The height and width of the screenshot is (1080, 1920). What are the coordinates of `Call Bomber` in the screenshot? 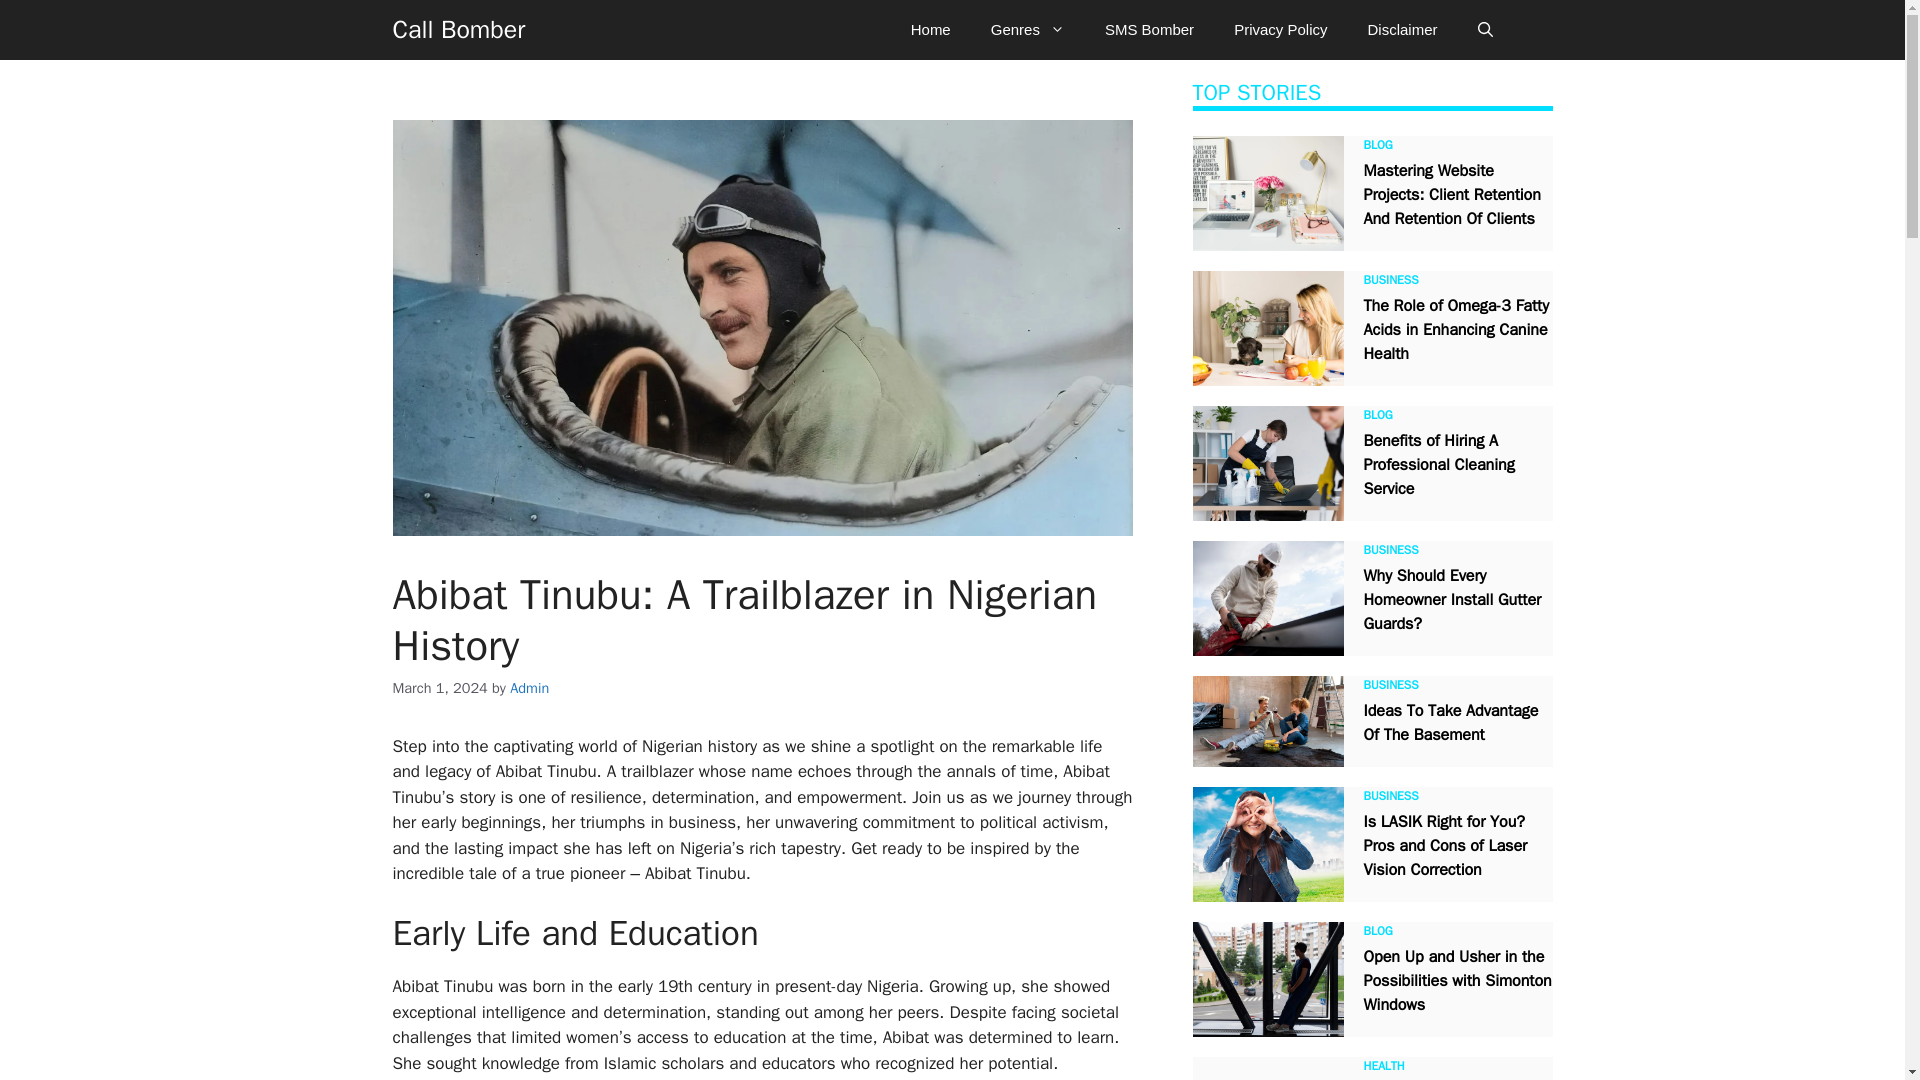 It's located at (458, 30).